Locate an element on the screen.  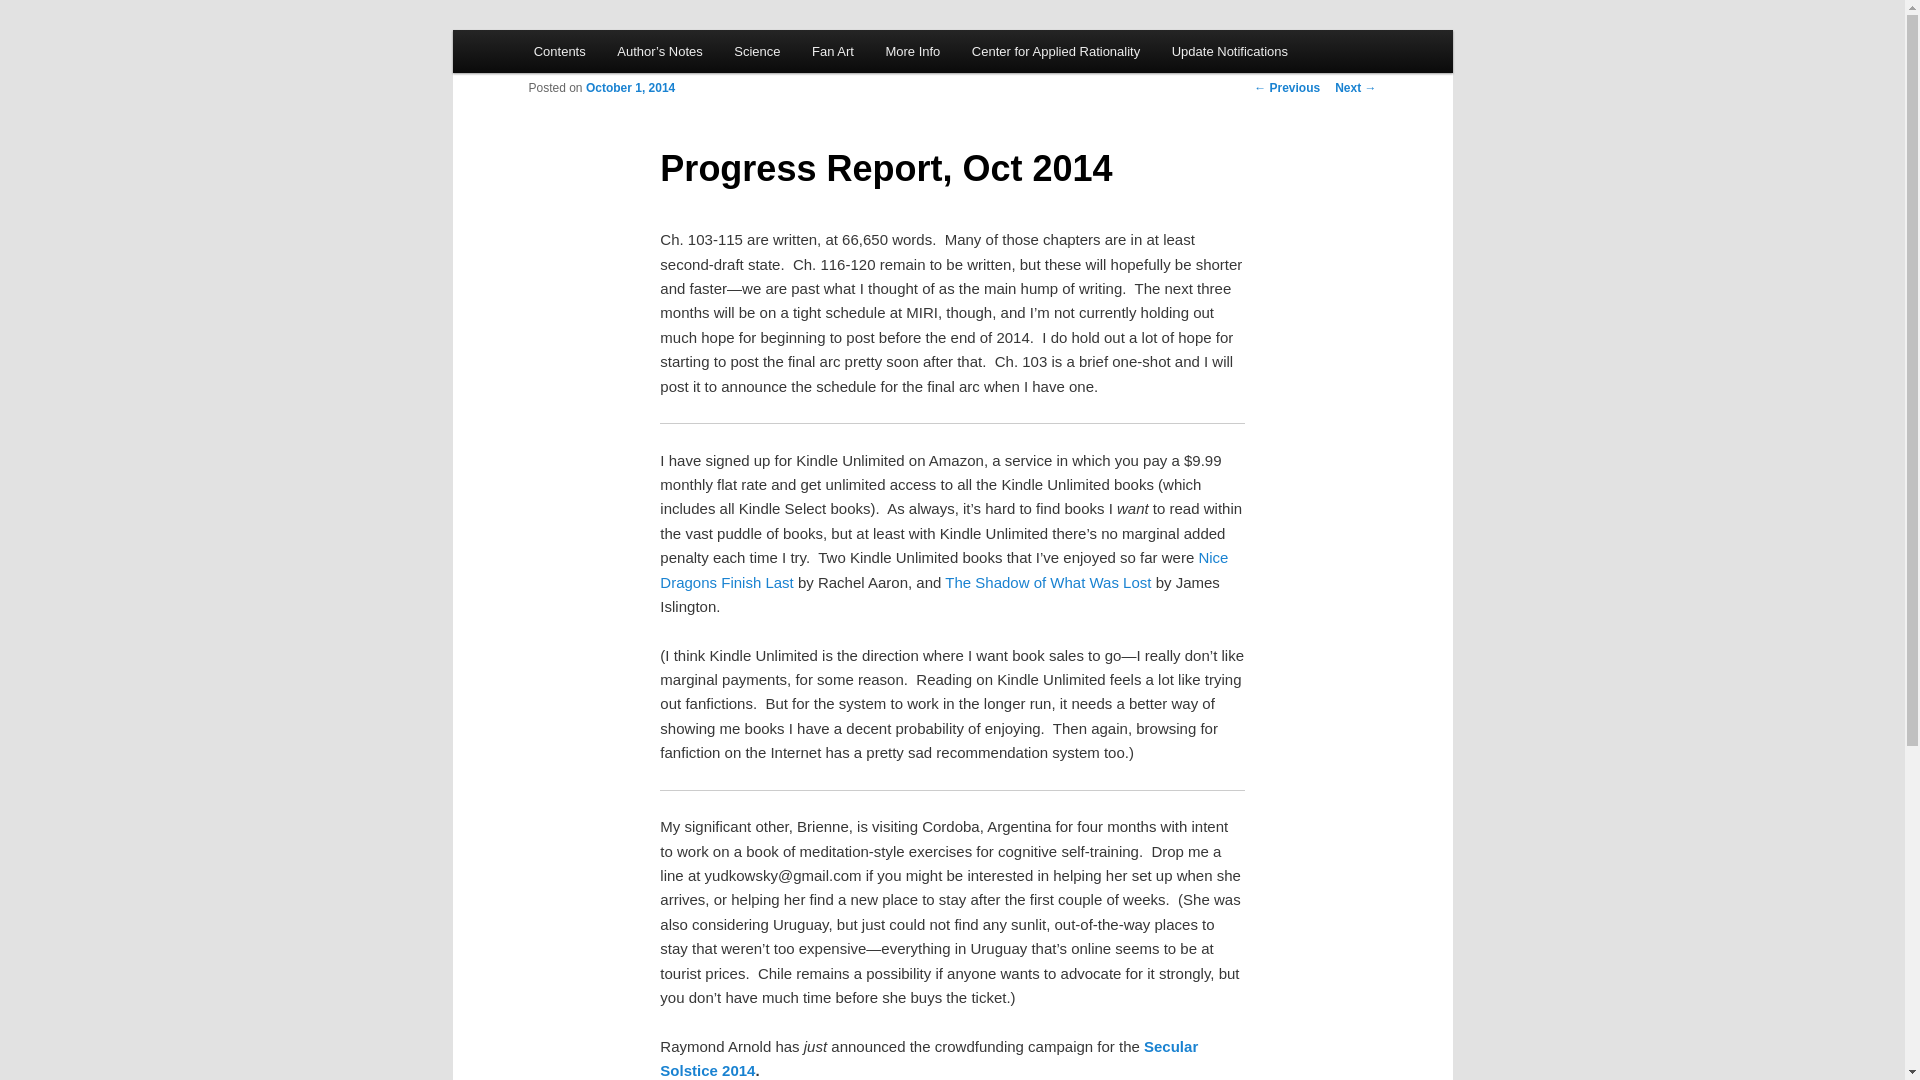
Science is located at coordinates (757, 52).